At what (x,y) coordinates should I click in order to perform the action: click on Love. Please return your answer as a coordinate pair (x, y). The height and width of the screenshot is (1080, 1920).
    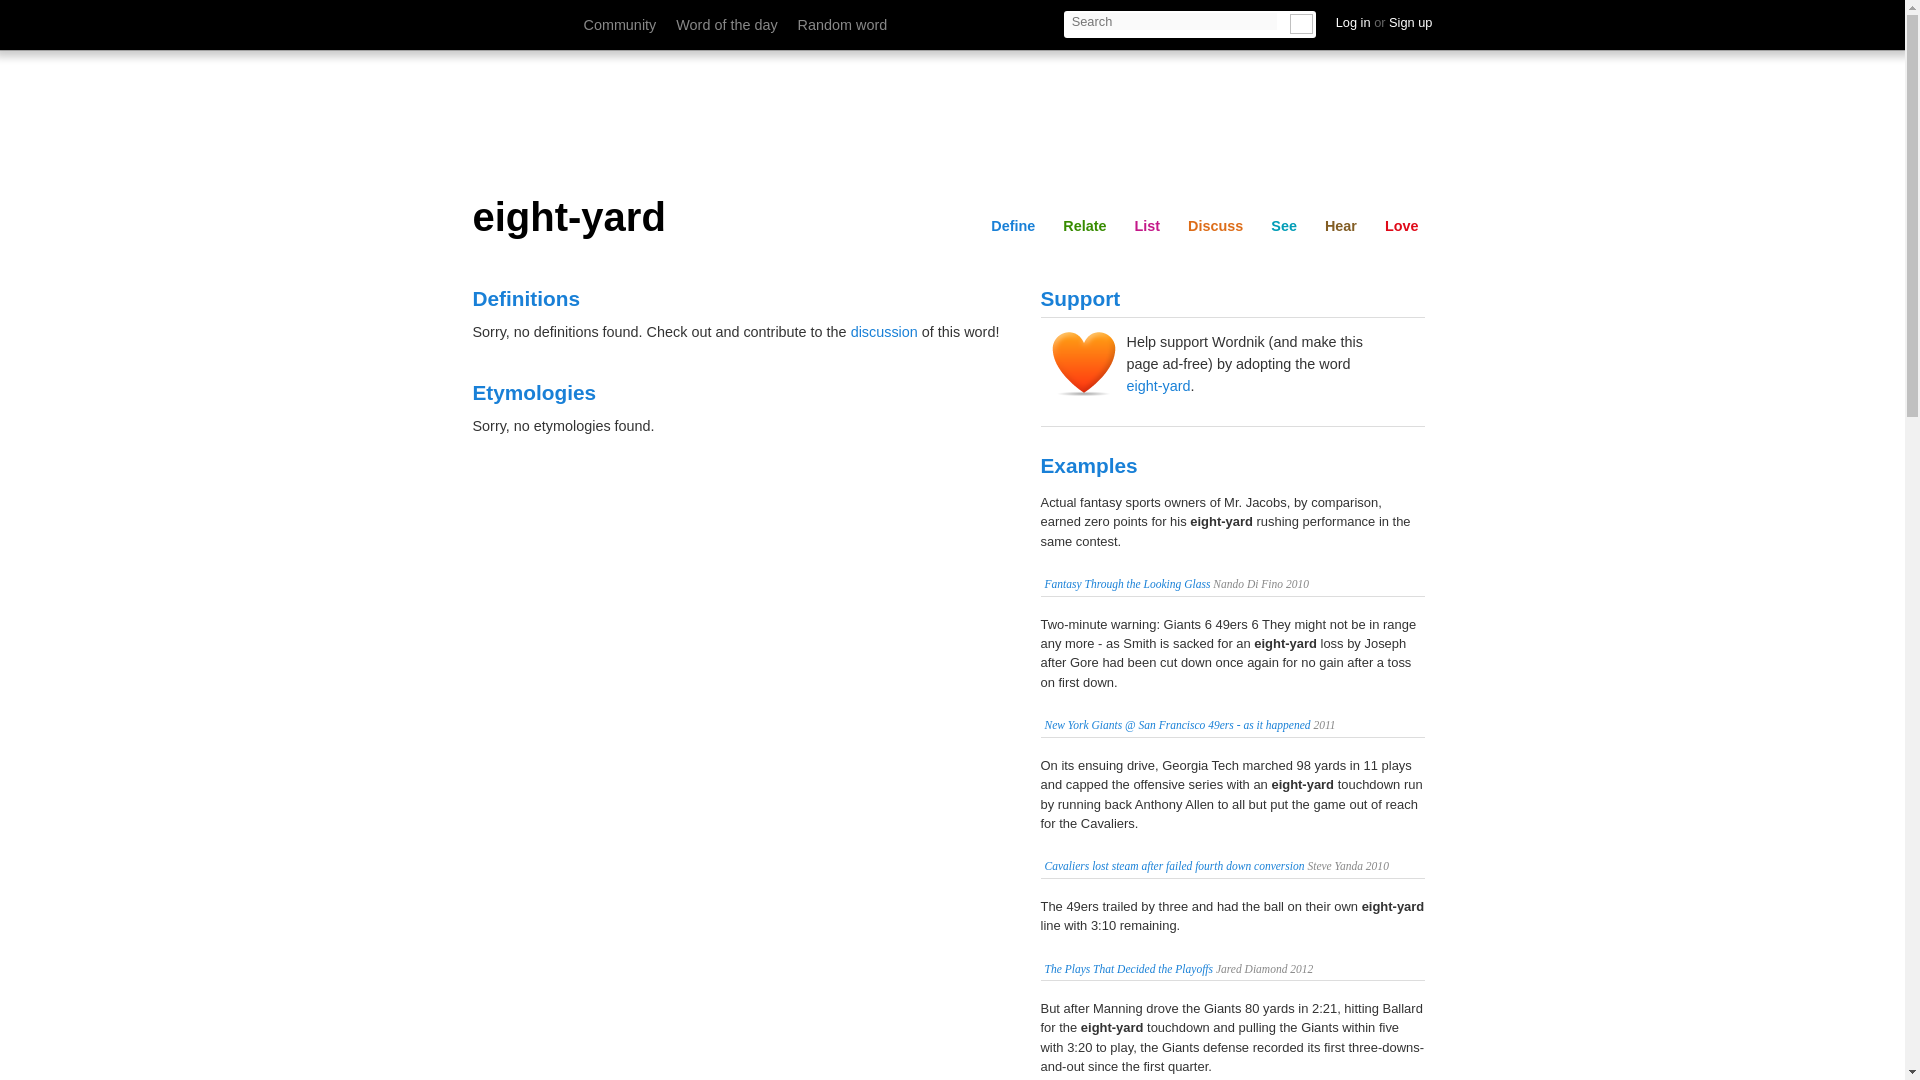
    Looking at the image, I should click on (1401, 225).